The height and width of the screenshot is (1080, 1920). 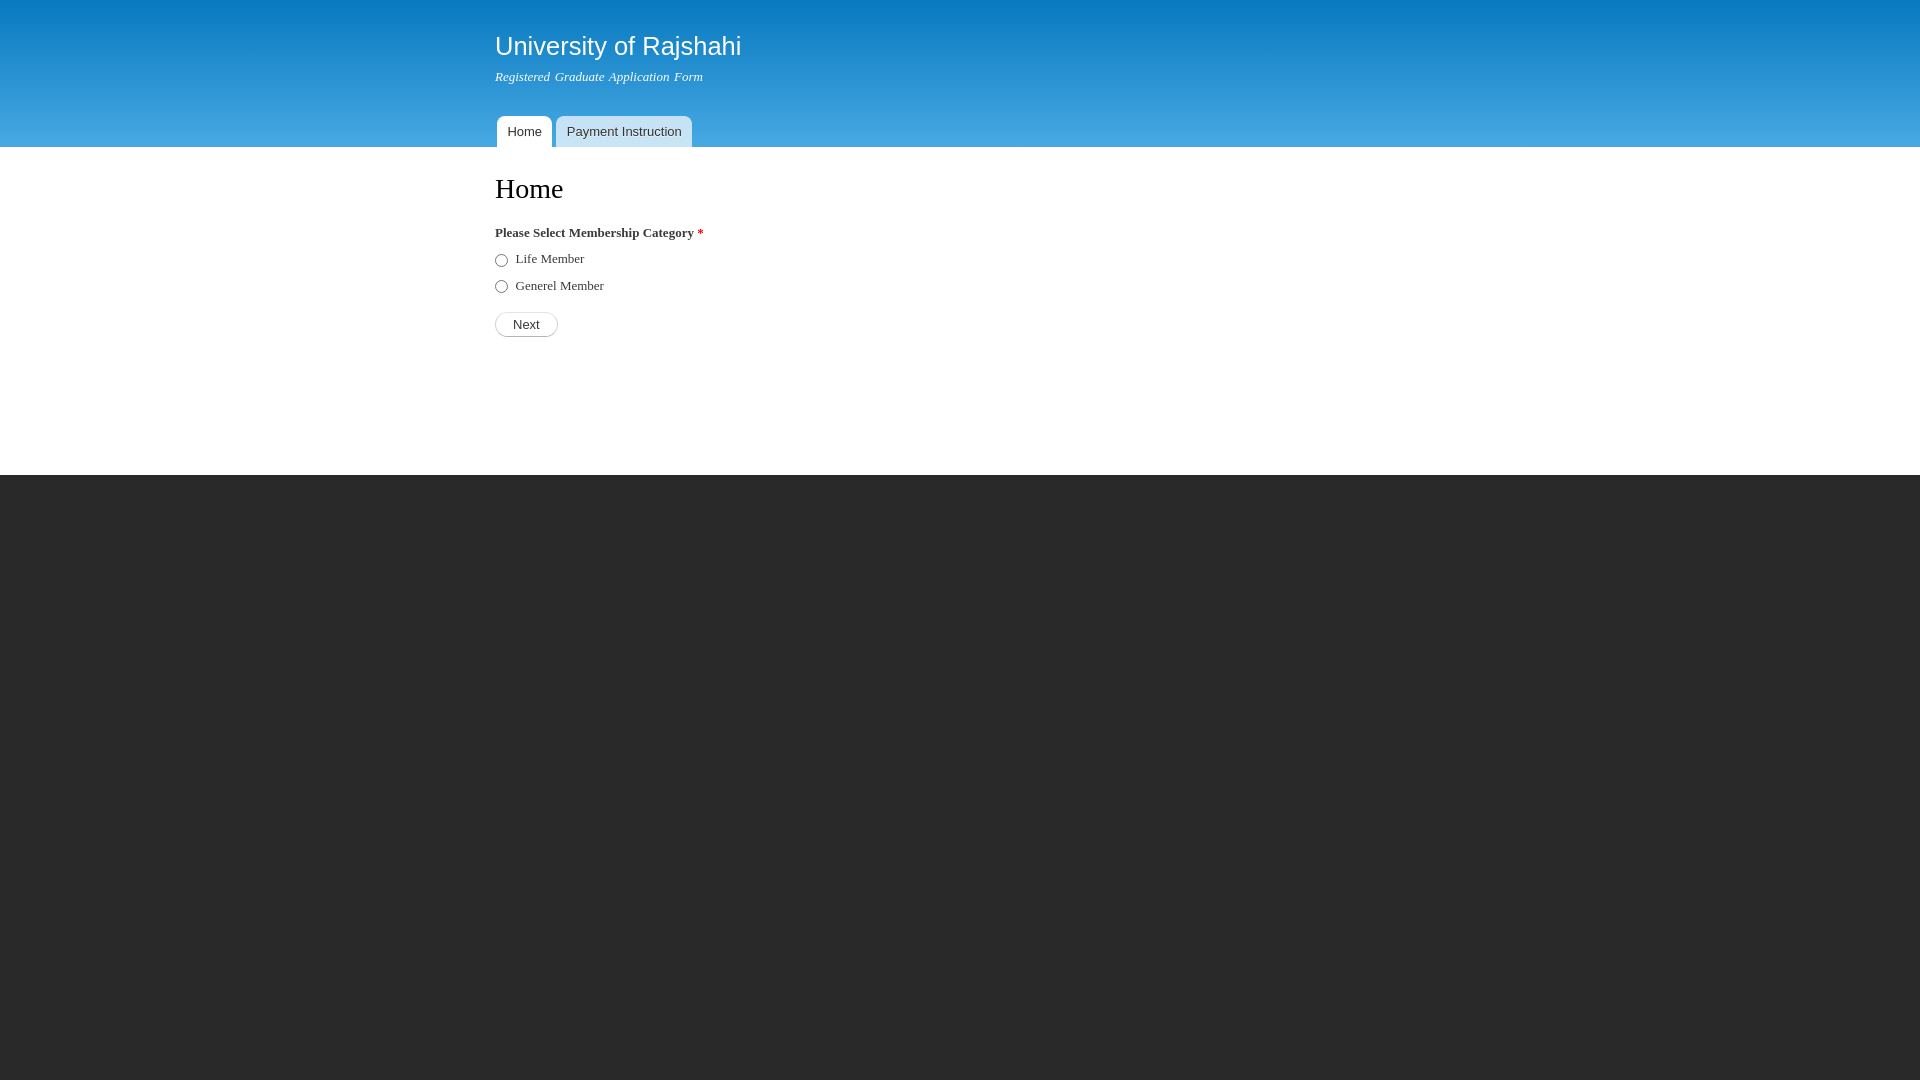 I want to click on Payment Instruction, so click(x=624, y=132).